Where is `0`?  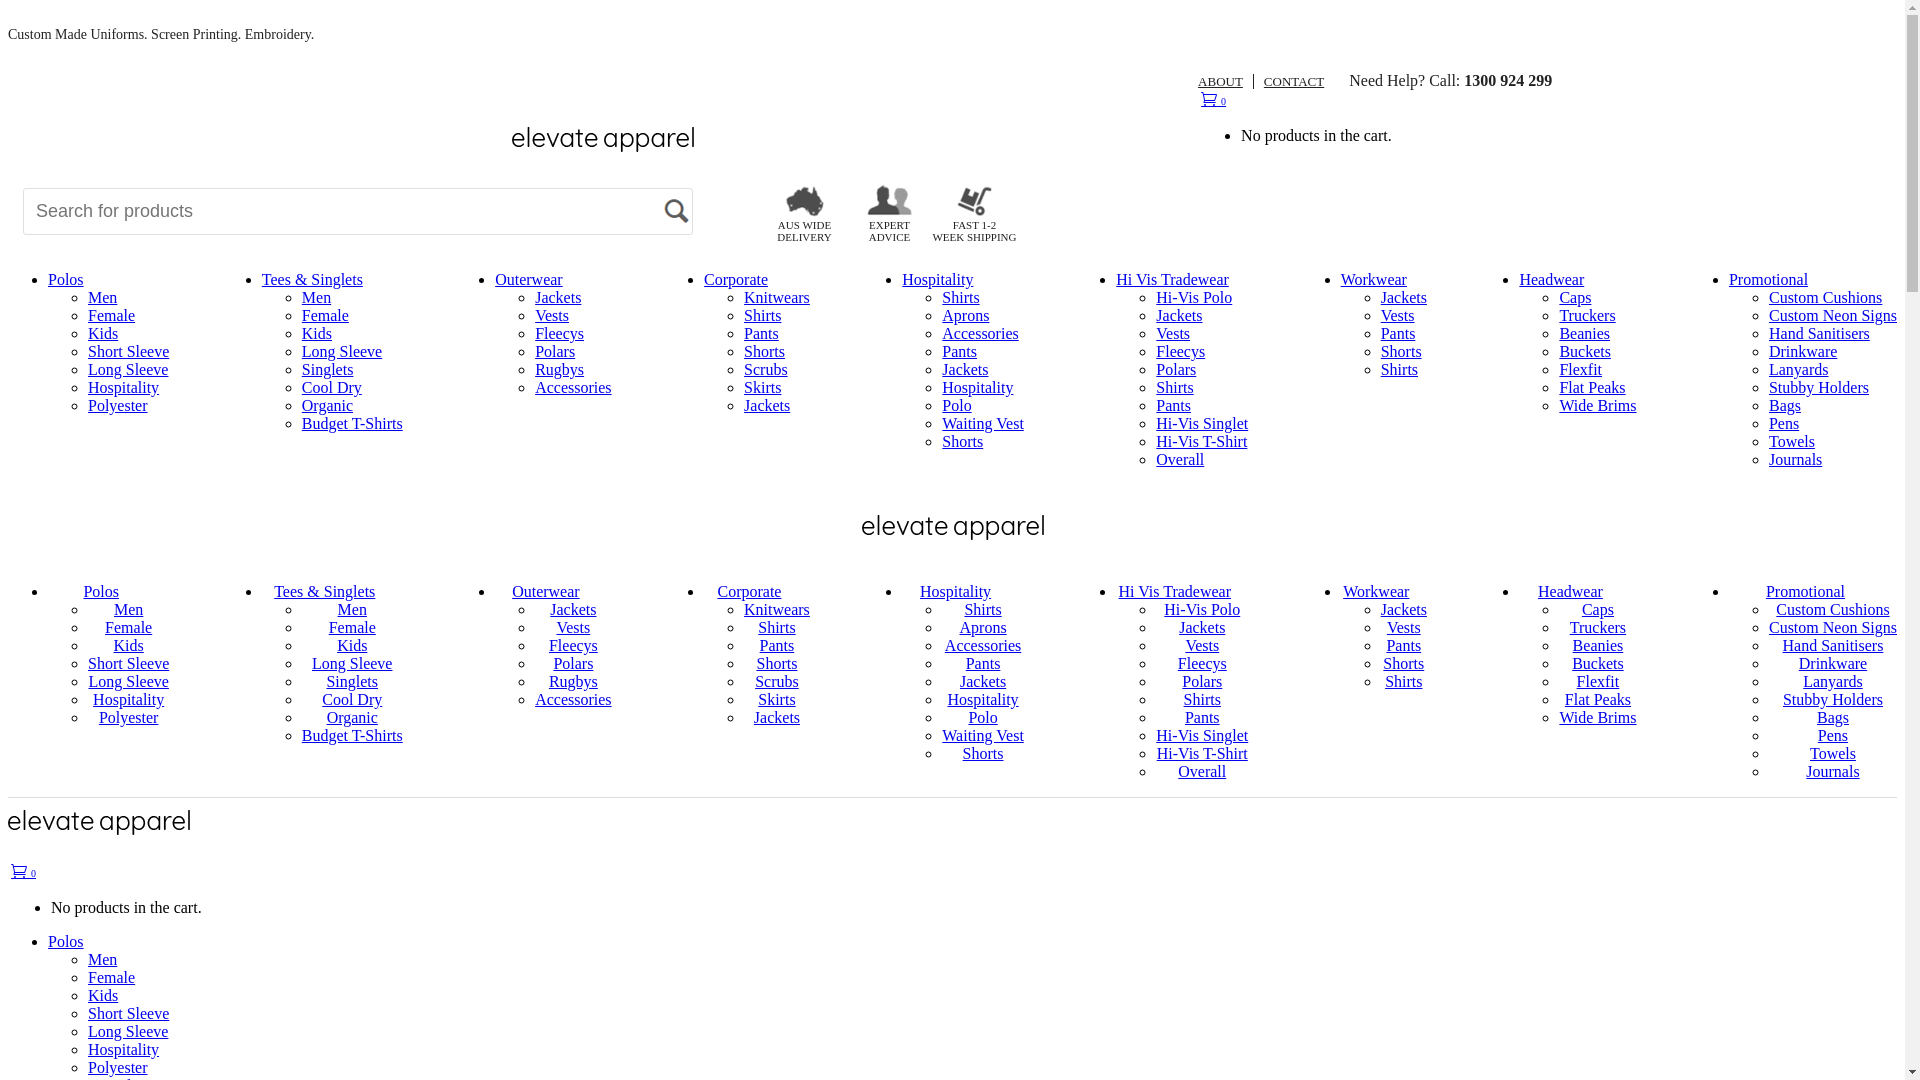
0 is located at coordinates (1214, 100).